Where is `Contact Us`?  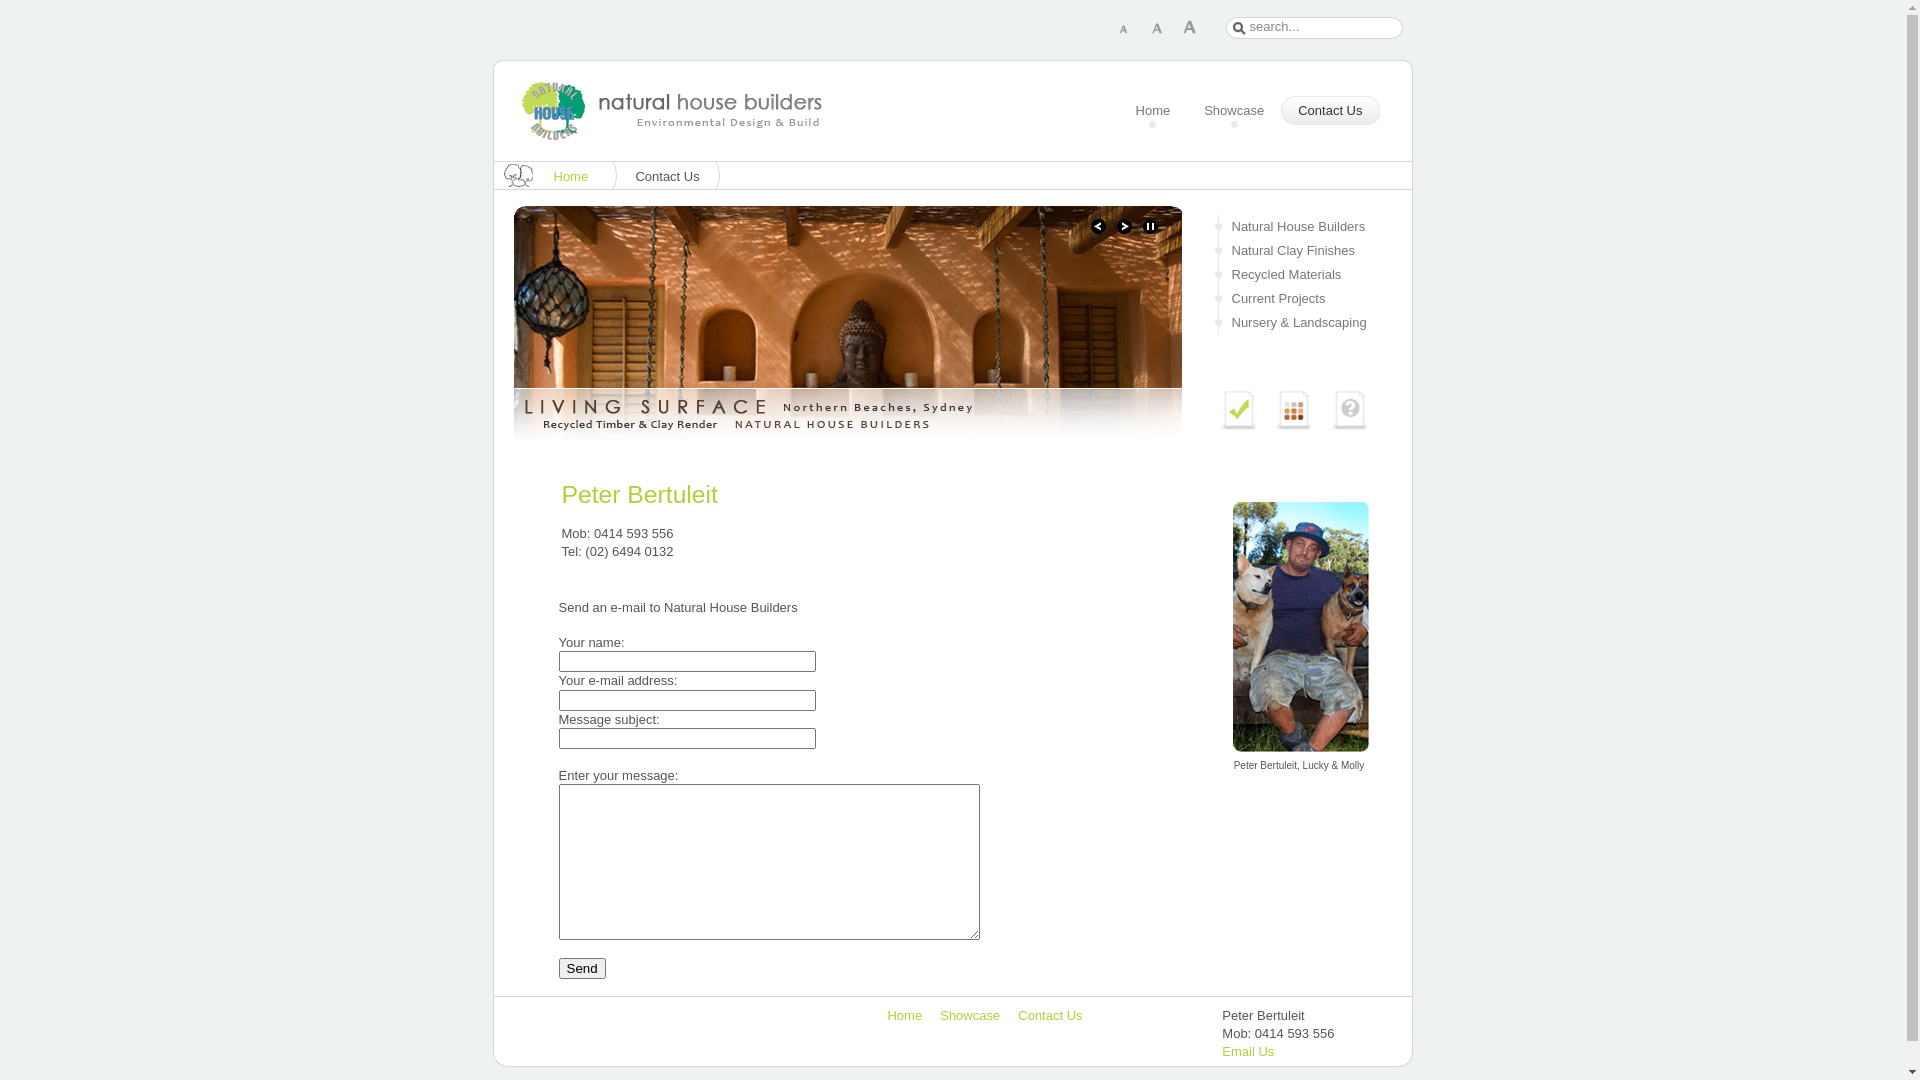
Contact Us is located at coordinates (1050, 1016).